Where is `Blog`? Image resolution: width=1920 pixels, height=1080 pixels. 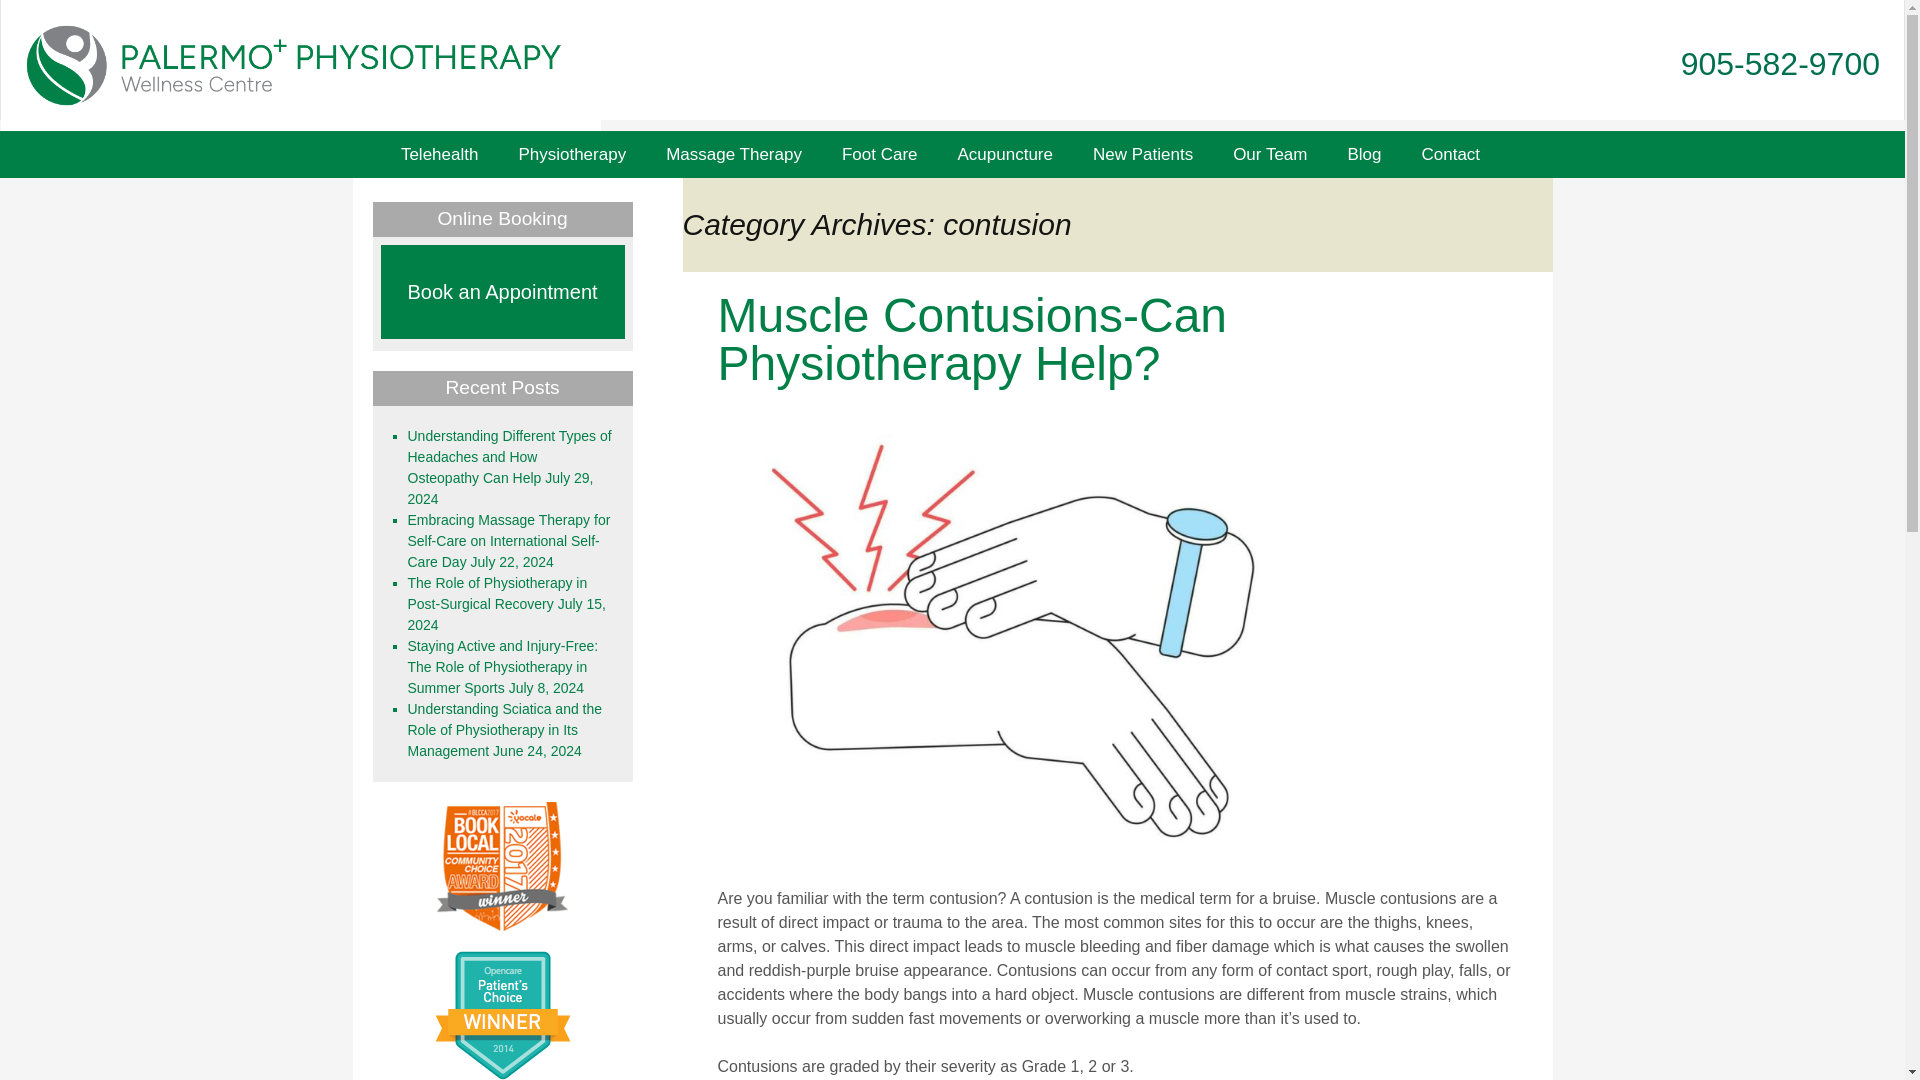 Blog is located at coordinates (1364, 154).